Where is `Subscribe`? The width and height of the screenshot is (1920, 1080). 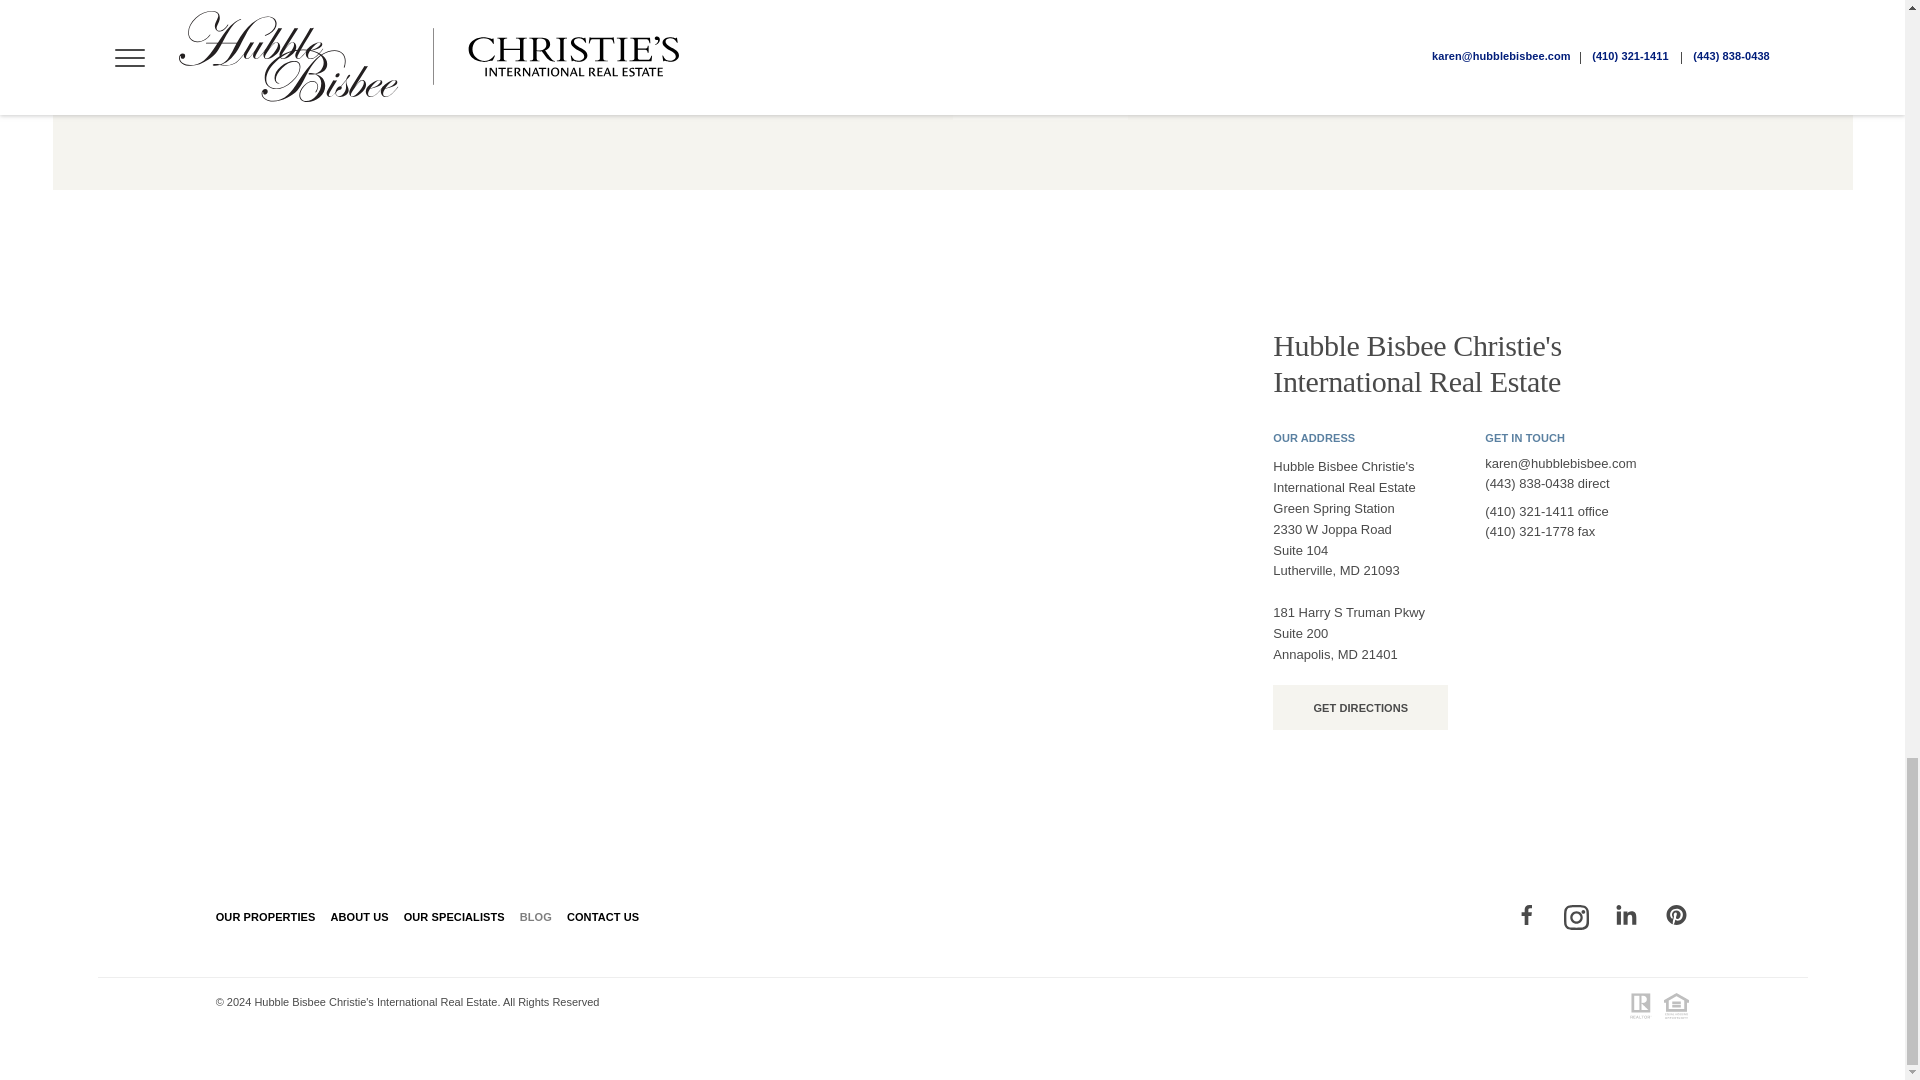 Subscribe is located at coordinates (1040, 92).